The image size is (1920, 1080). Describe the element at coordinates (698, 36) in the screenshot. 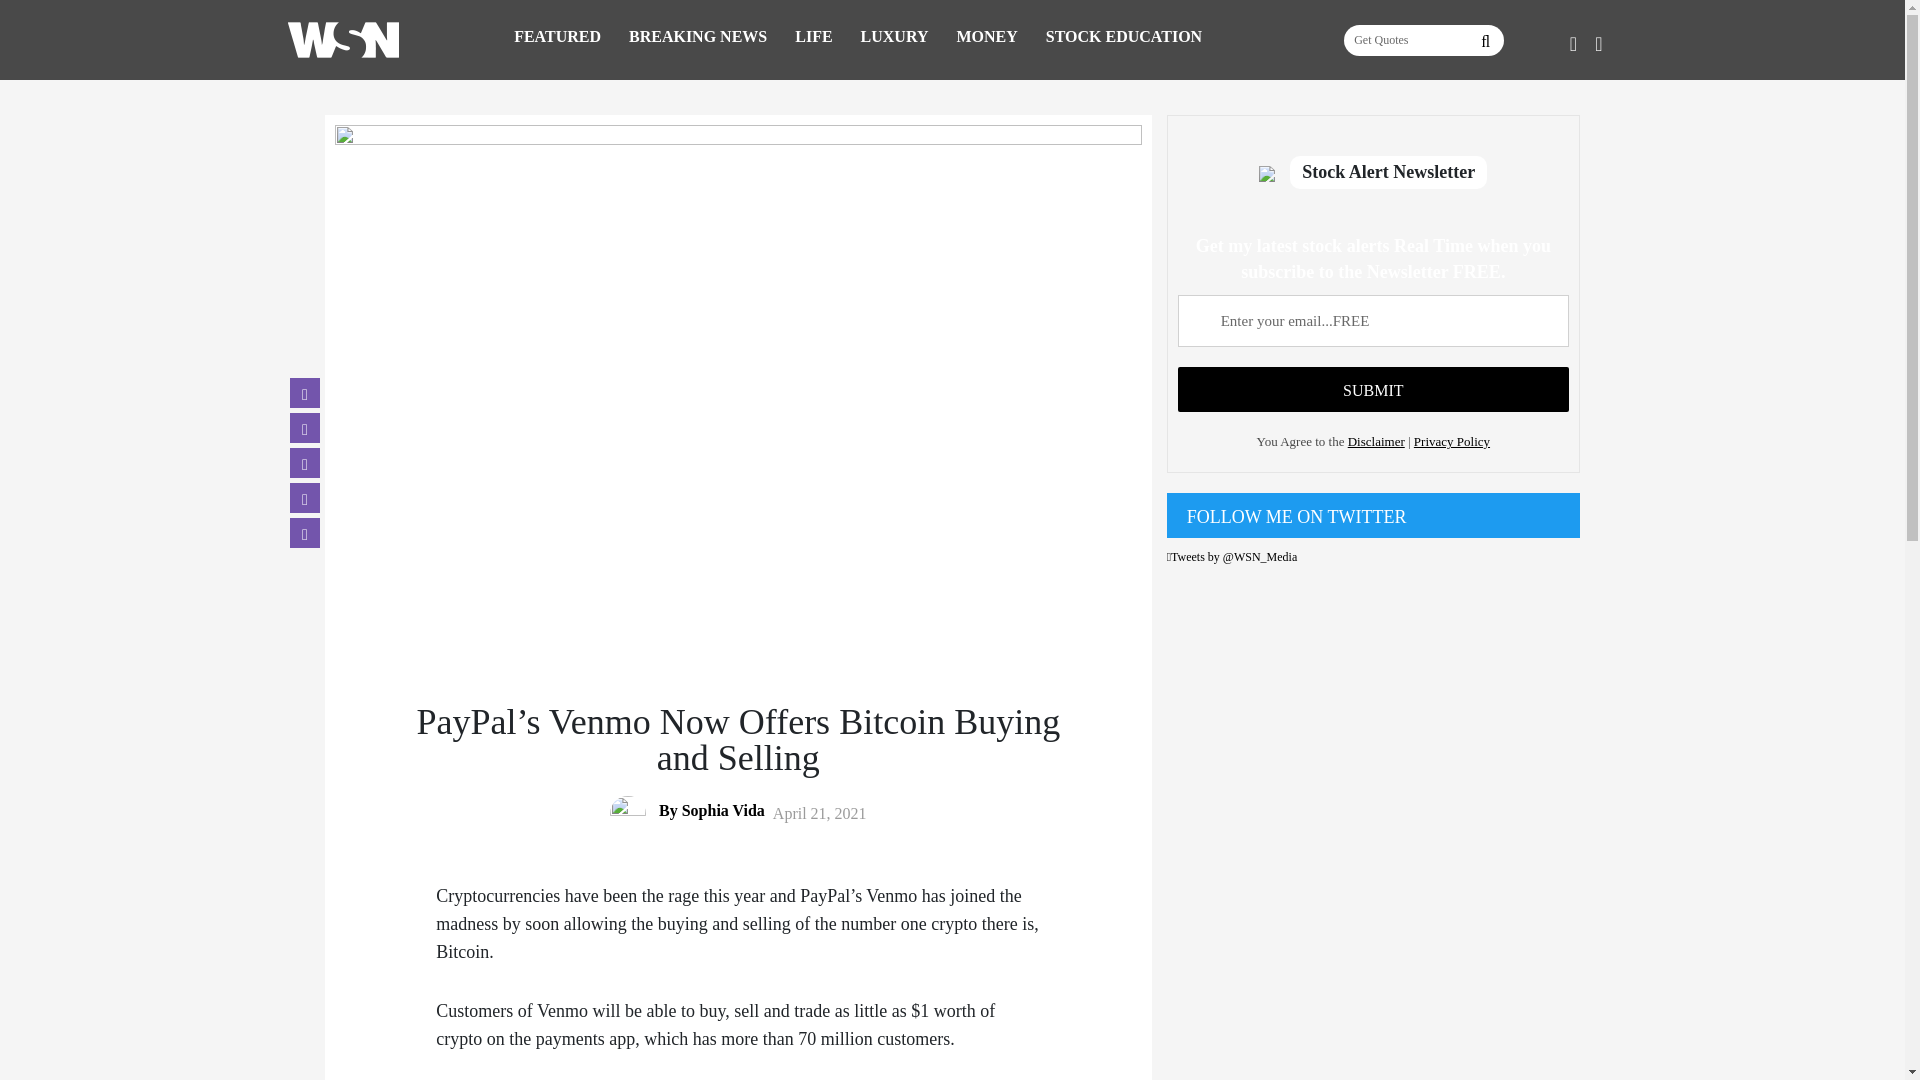

I see `BREAKING NEWS` at that location.